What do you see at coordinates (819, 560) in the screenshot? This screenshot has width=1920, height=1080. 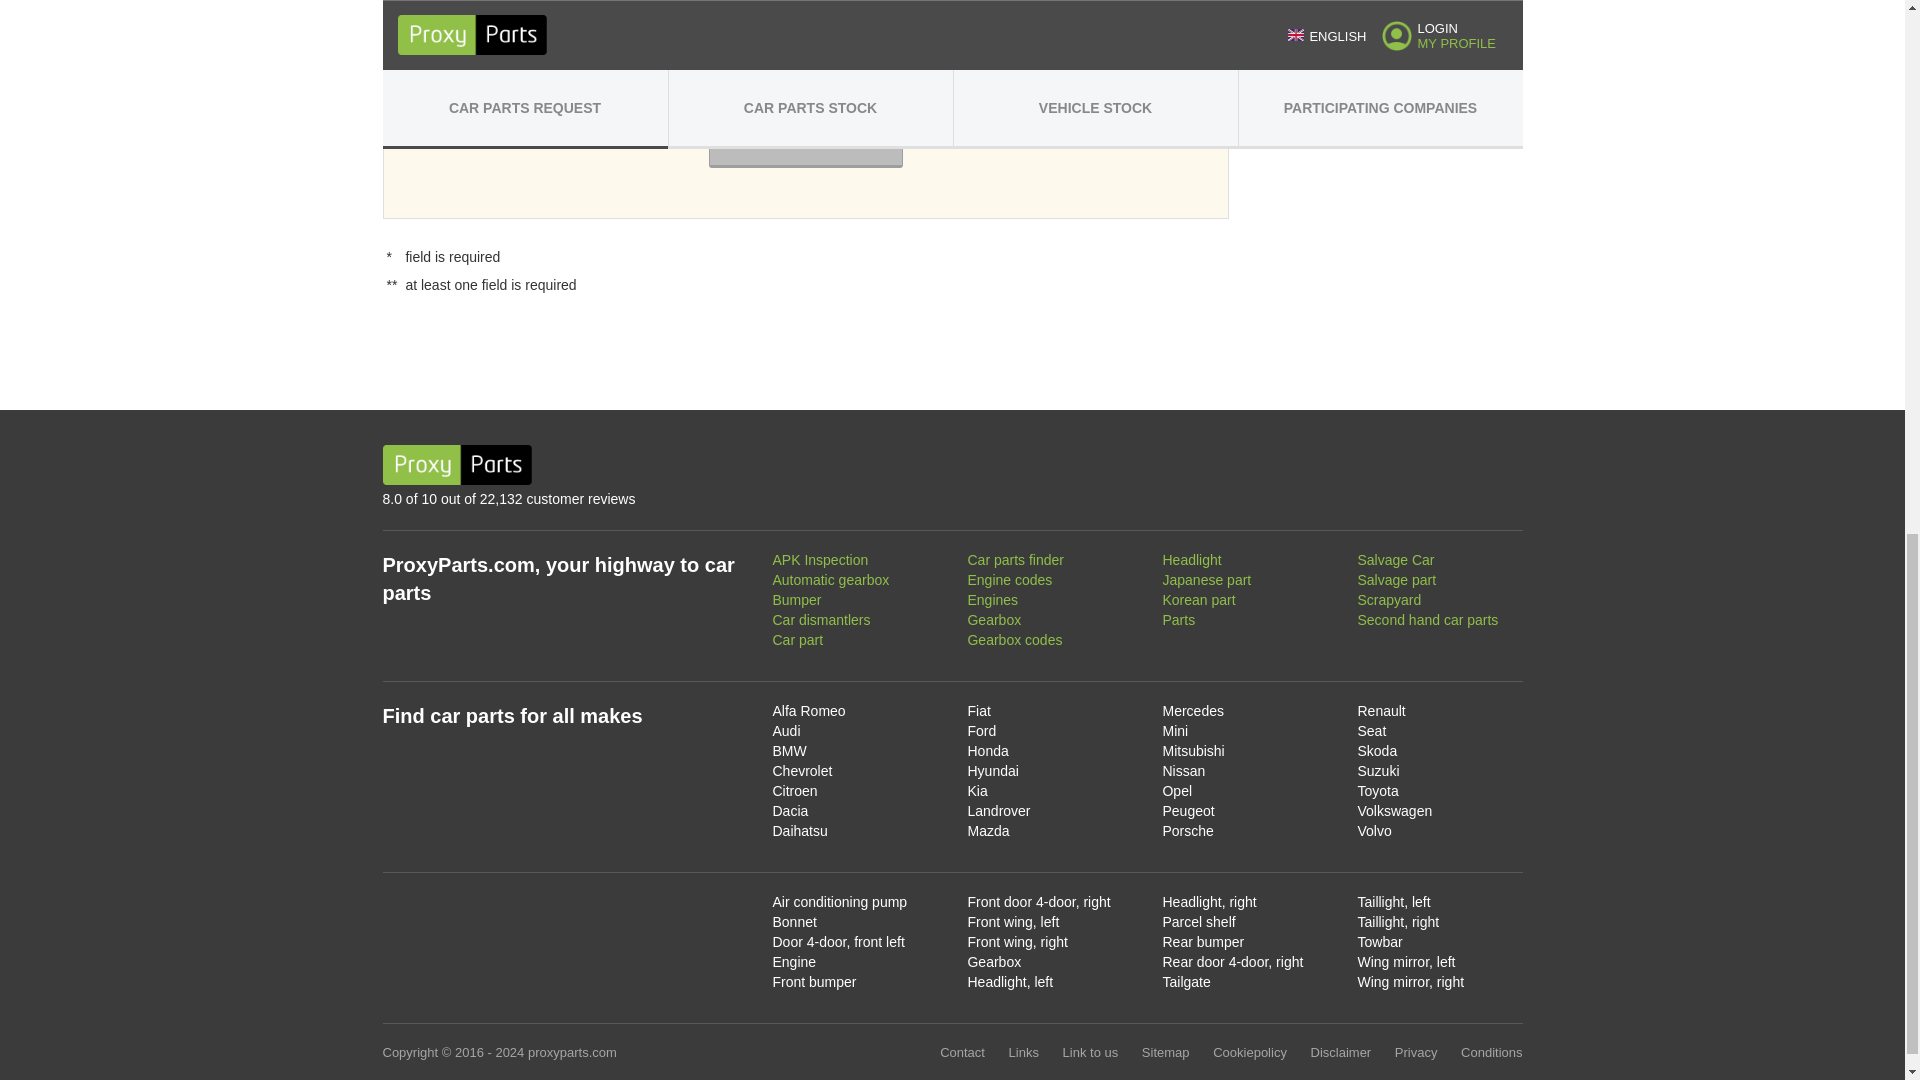 I see `APK Inspection` at bounding box center [819, 560].